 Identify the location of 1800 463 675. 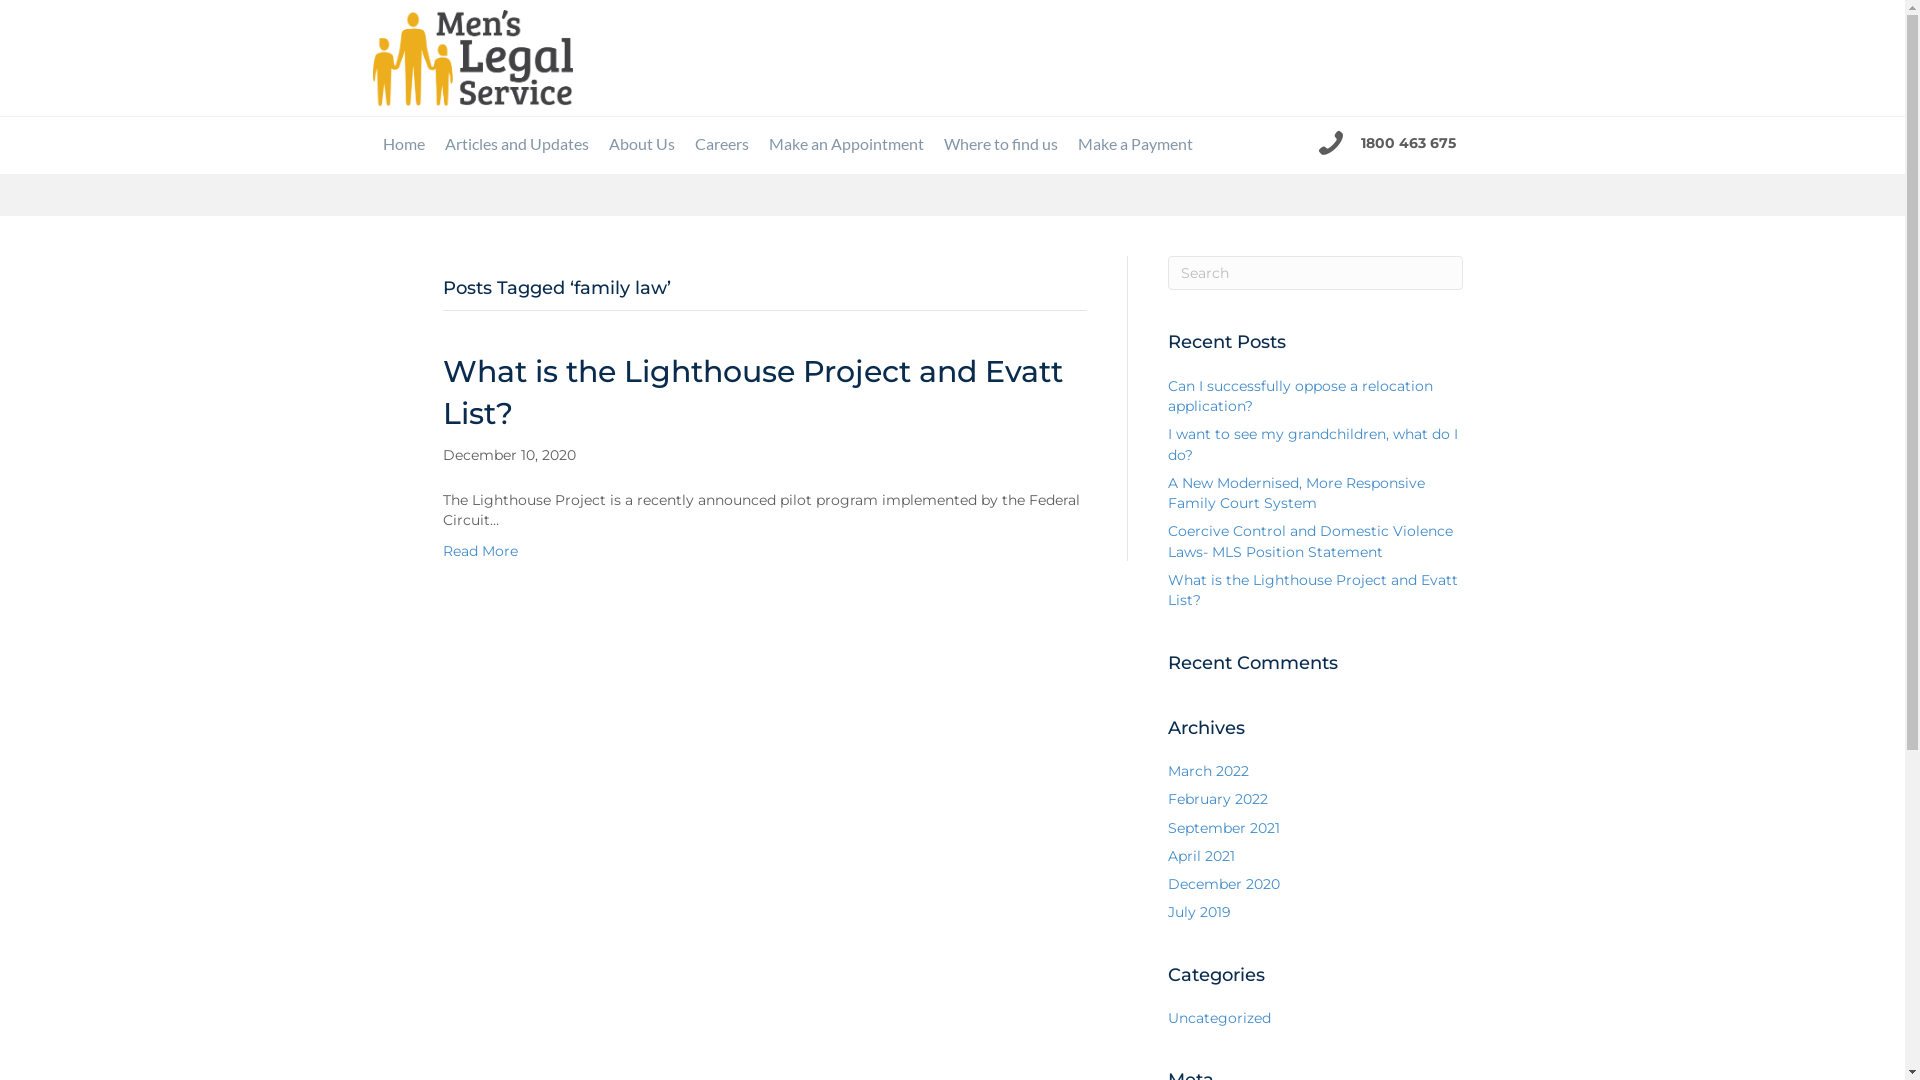
(1408, 143).